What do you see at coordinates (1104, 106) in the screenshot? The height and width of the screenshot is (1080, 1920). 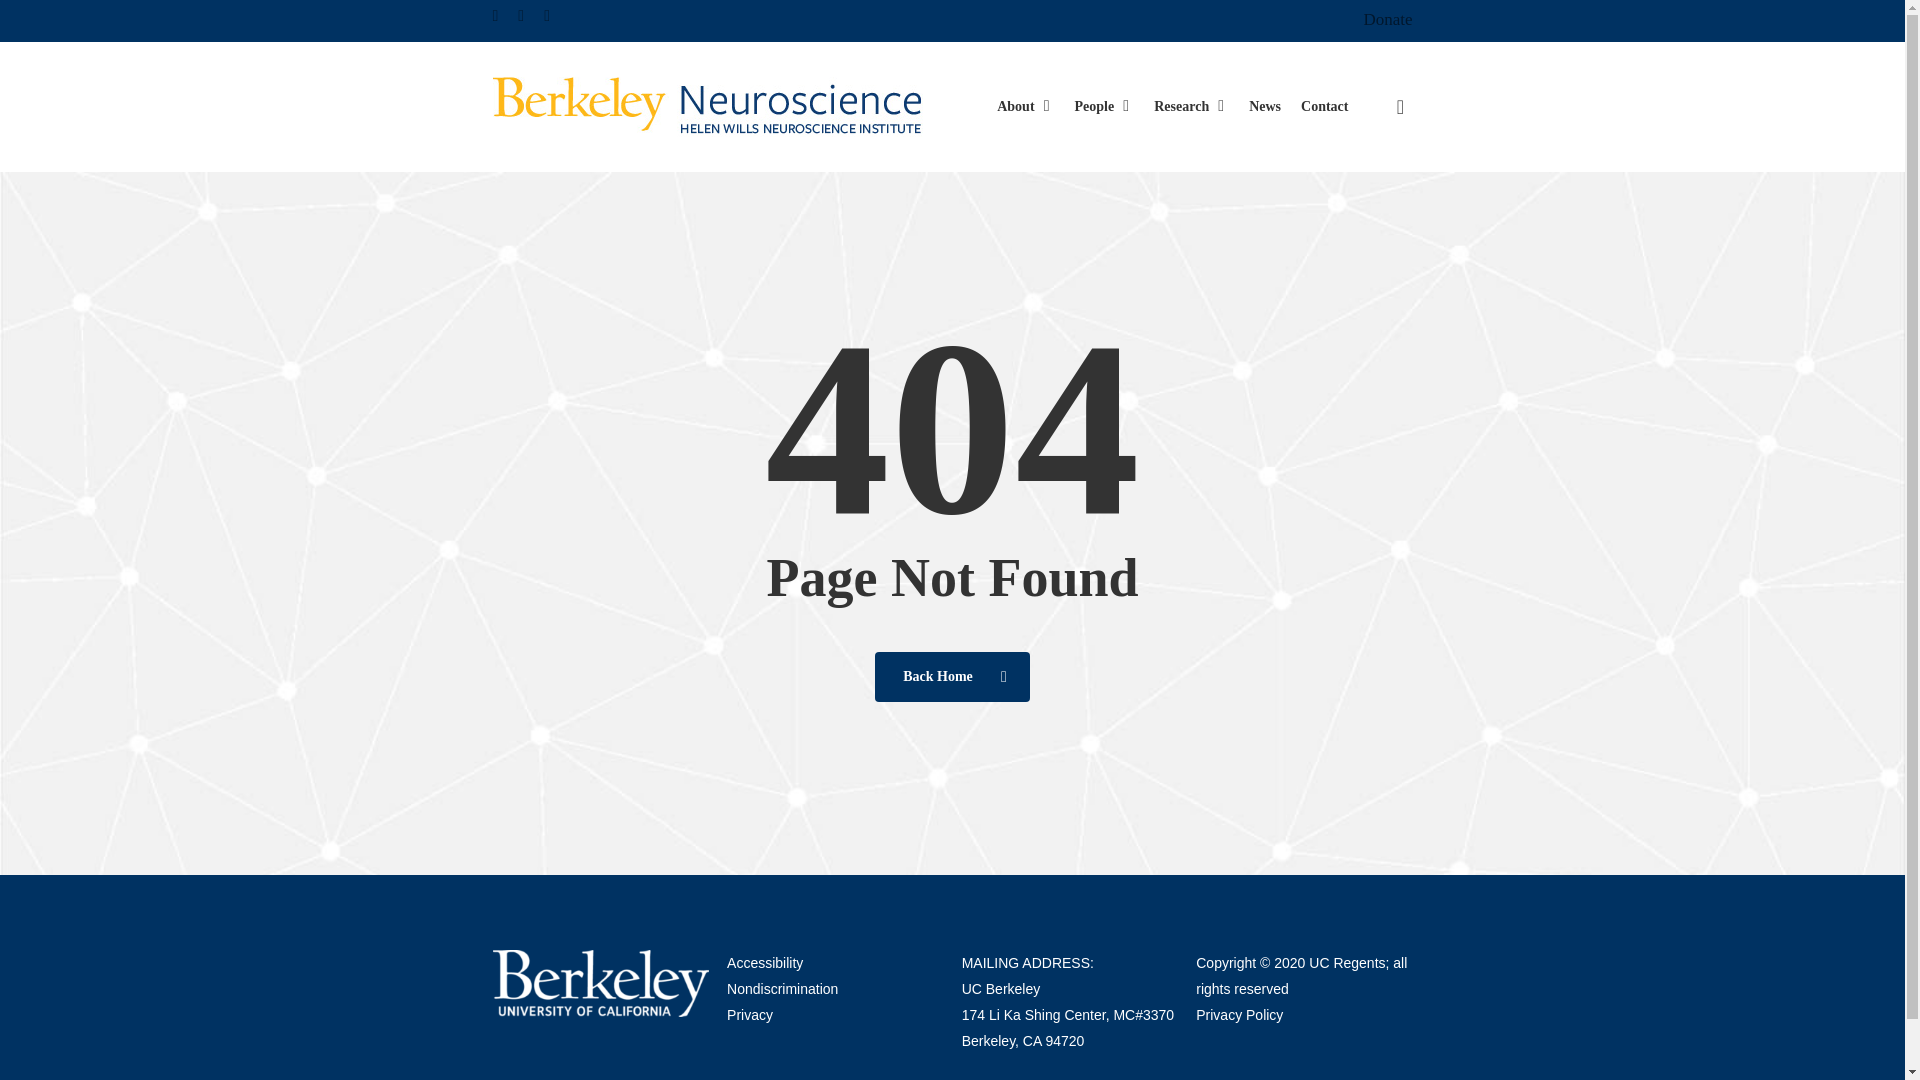 I see `People` at bounding box center [1104, 106].